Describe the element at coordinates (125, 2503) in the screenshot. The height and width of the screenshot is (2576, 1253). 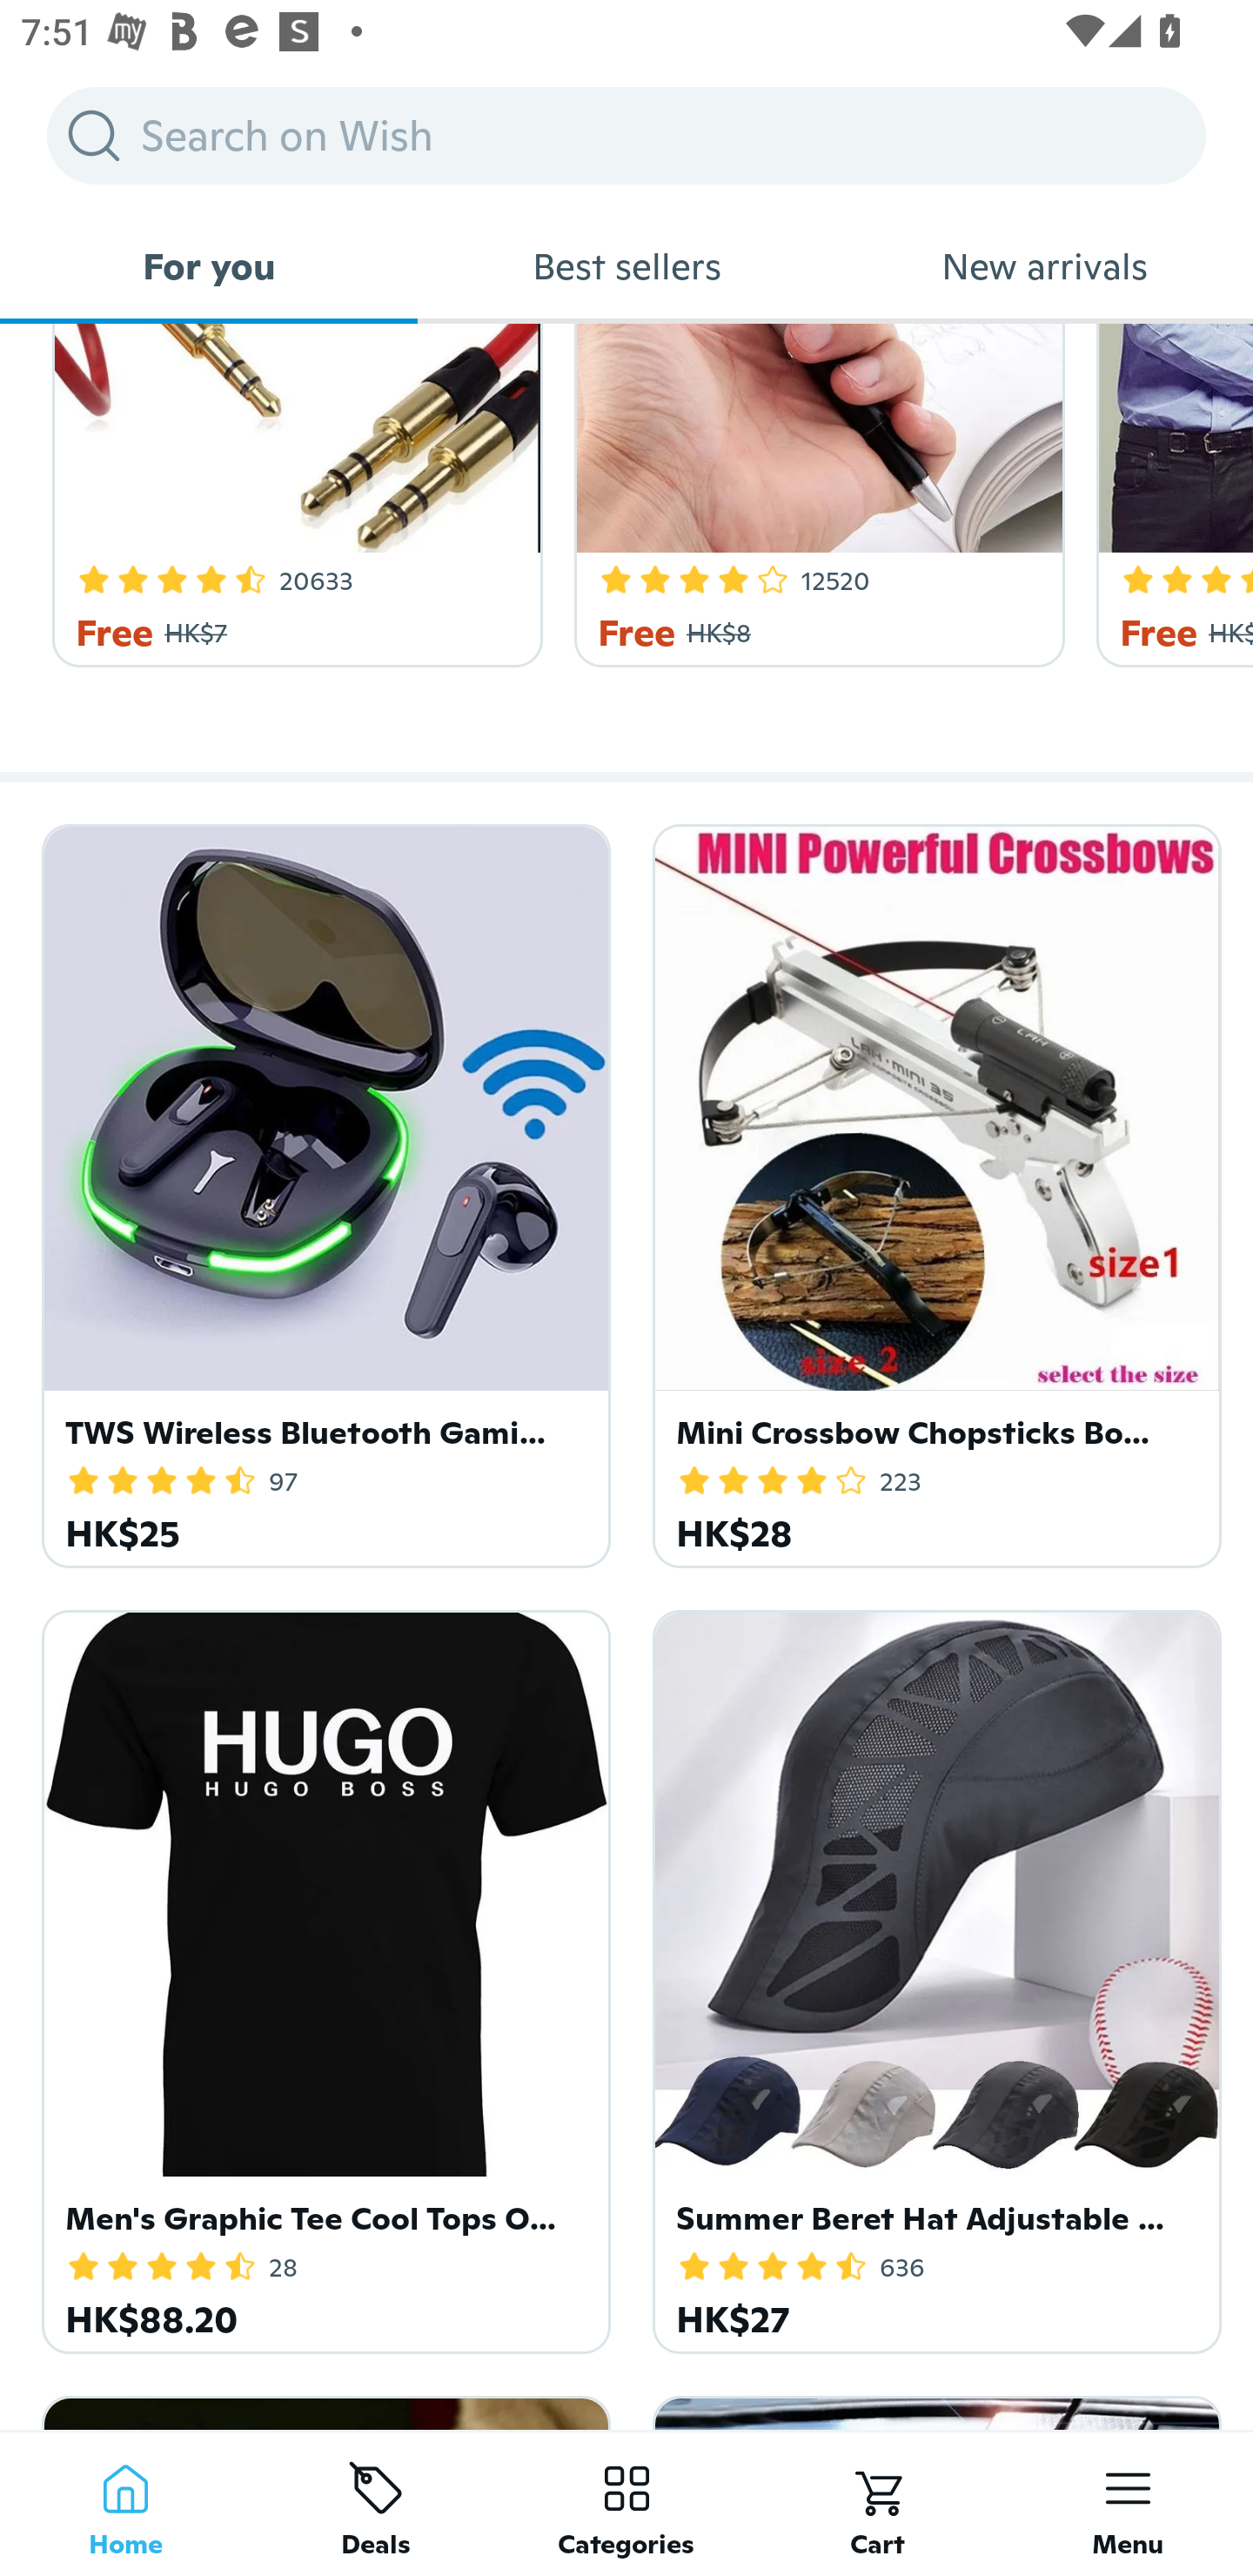
I see `Home` at that location.